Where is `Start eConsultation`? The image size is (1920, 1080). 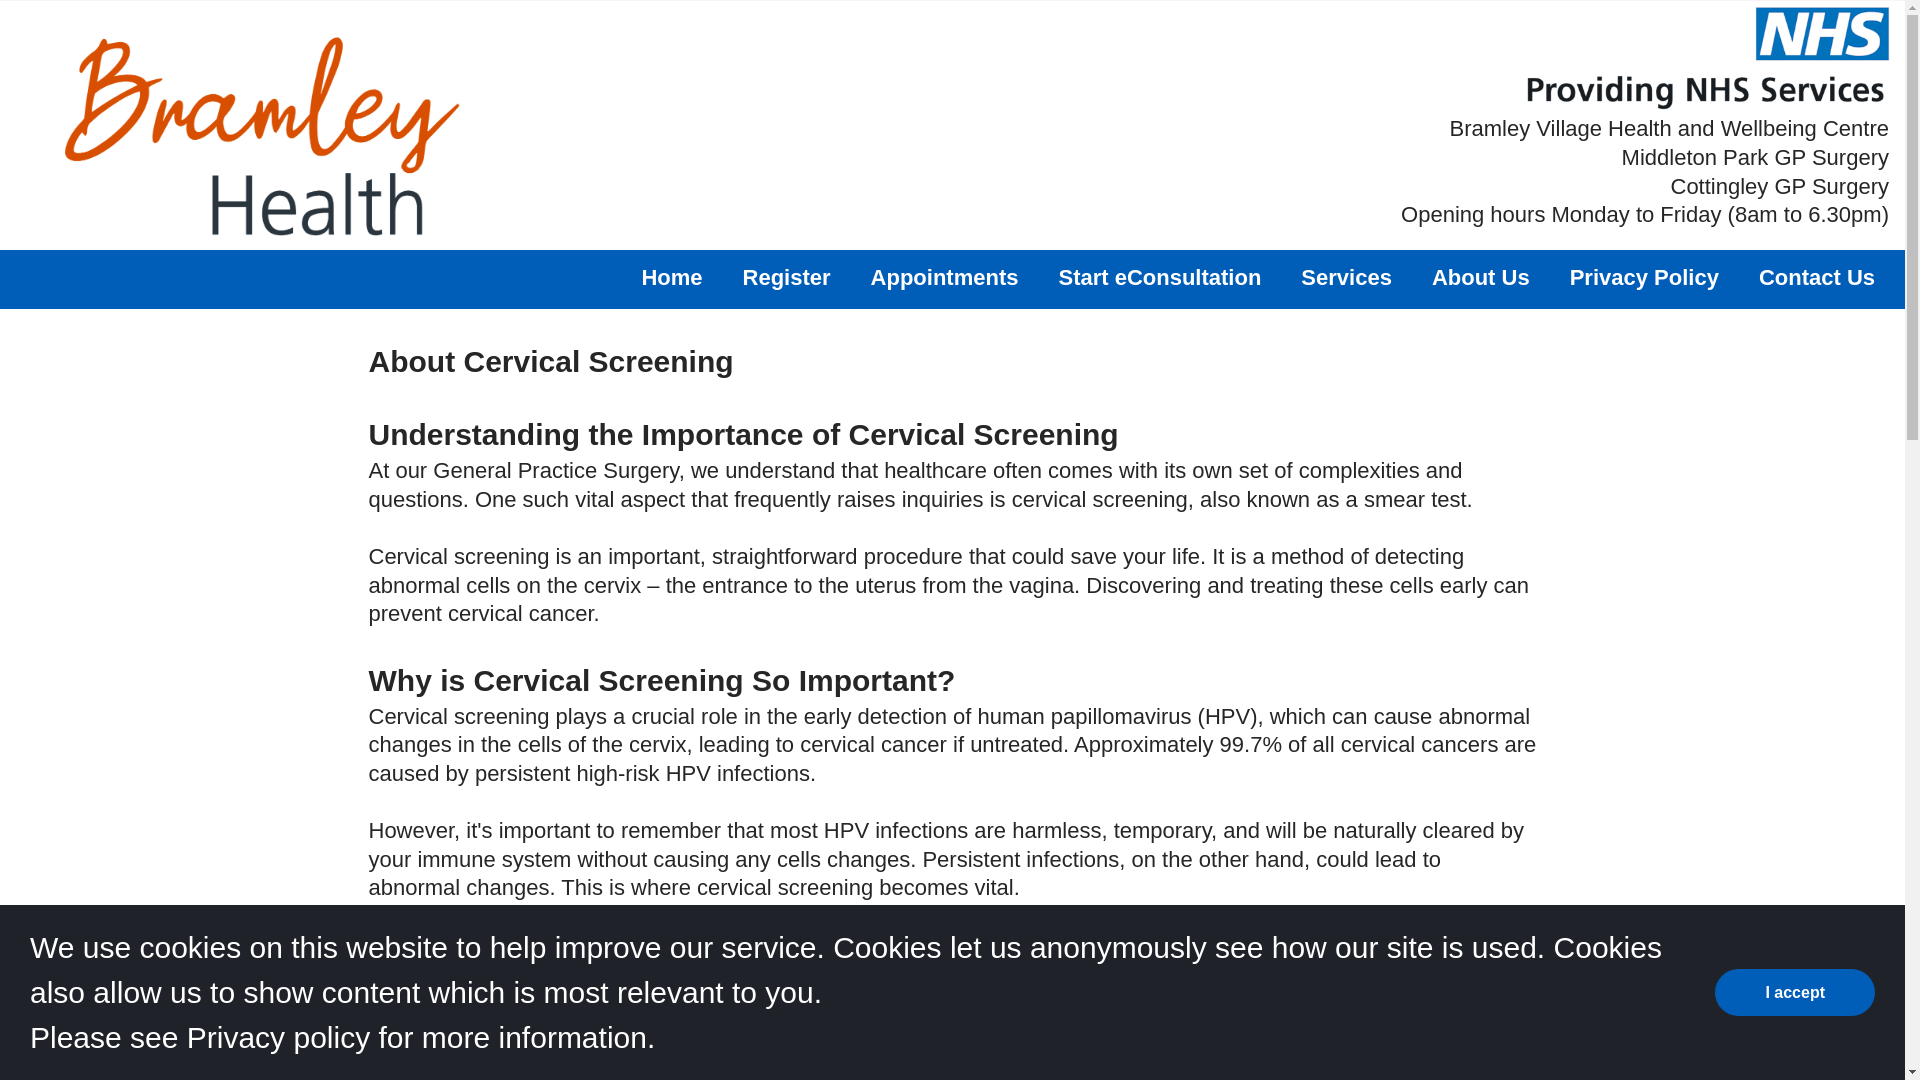
Start eConsultation is located at coordinates (1159, 278).